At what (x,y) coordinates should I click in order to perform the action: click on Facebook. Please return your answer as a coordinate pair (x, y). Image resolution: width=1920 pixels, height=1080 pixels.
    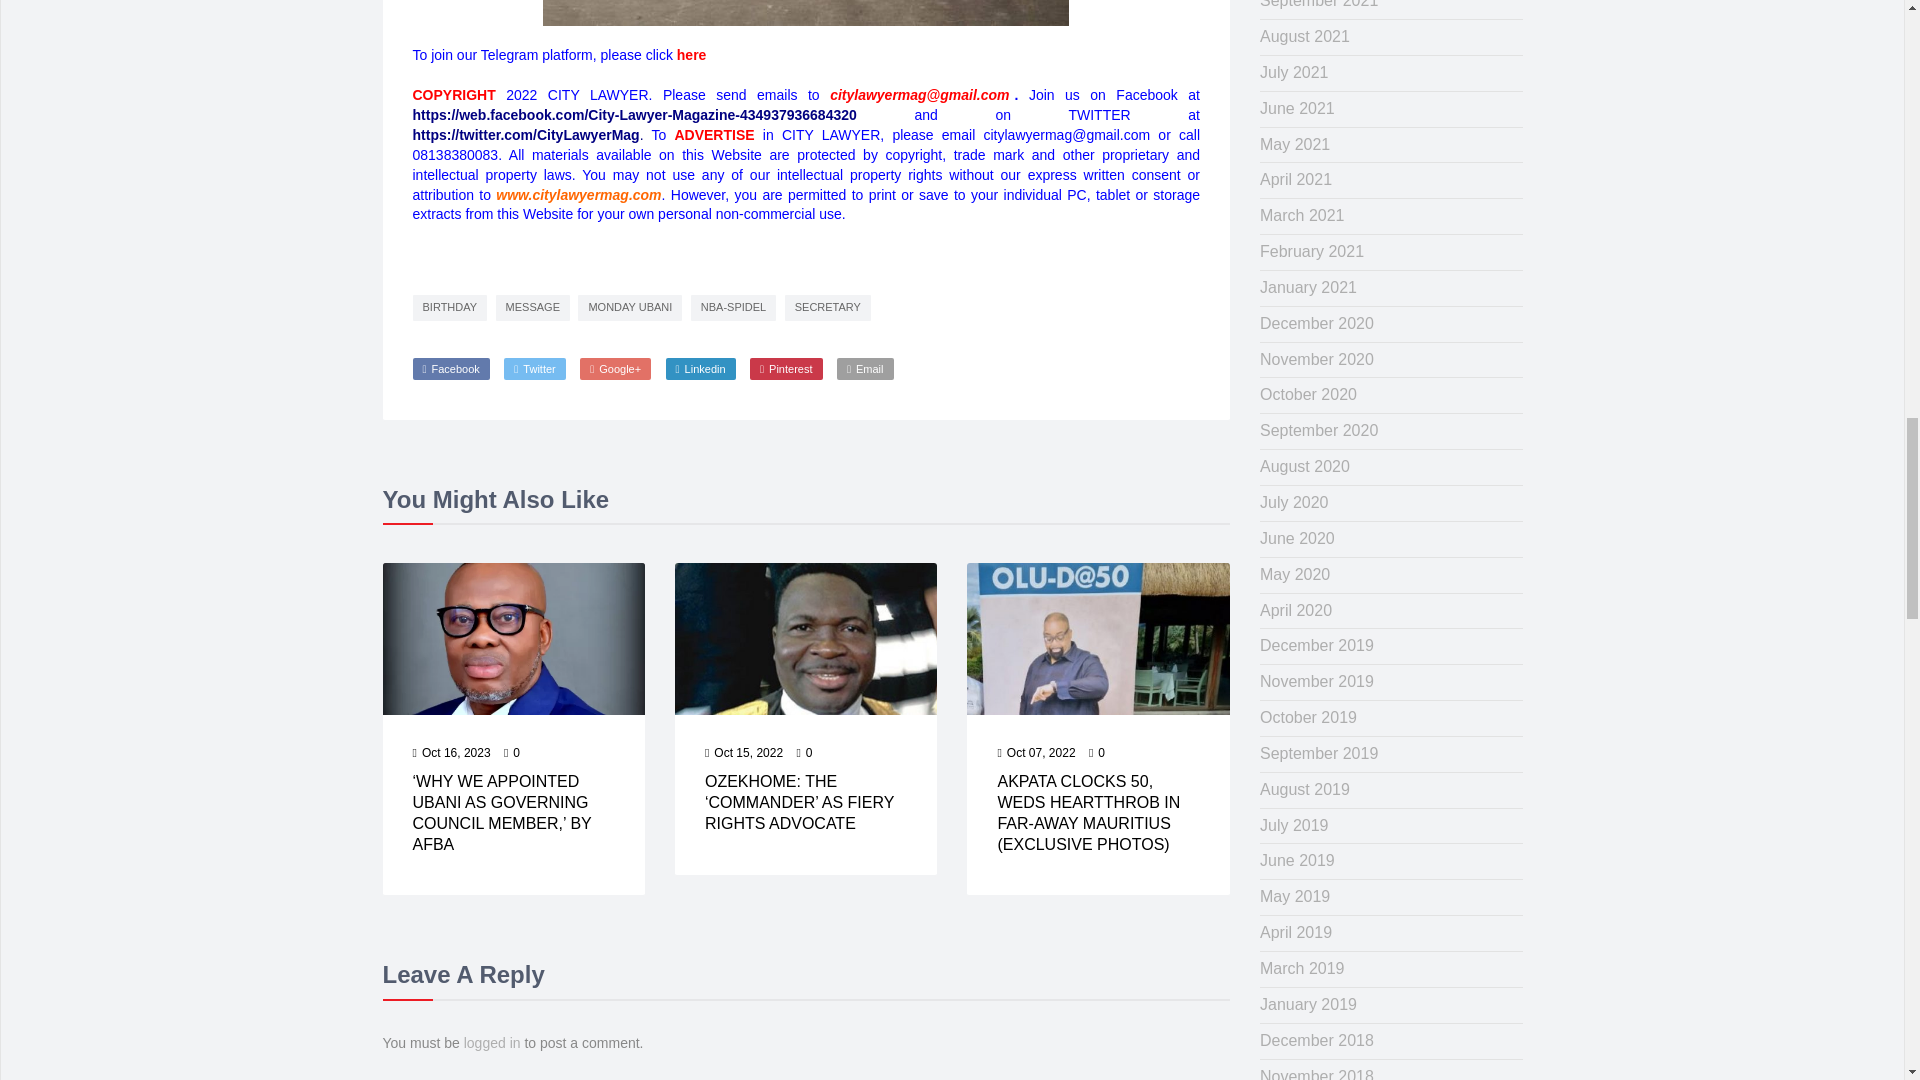
    Looking at the image, I should click on (450, 368).